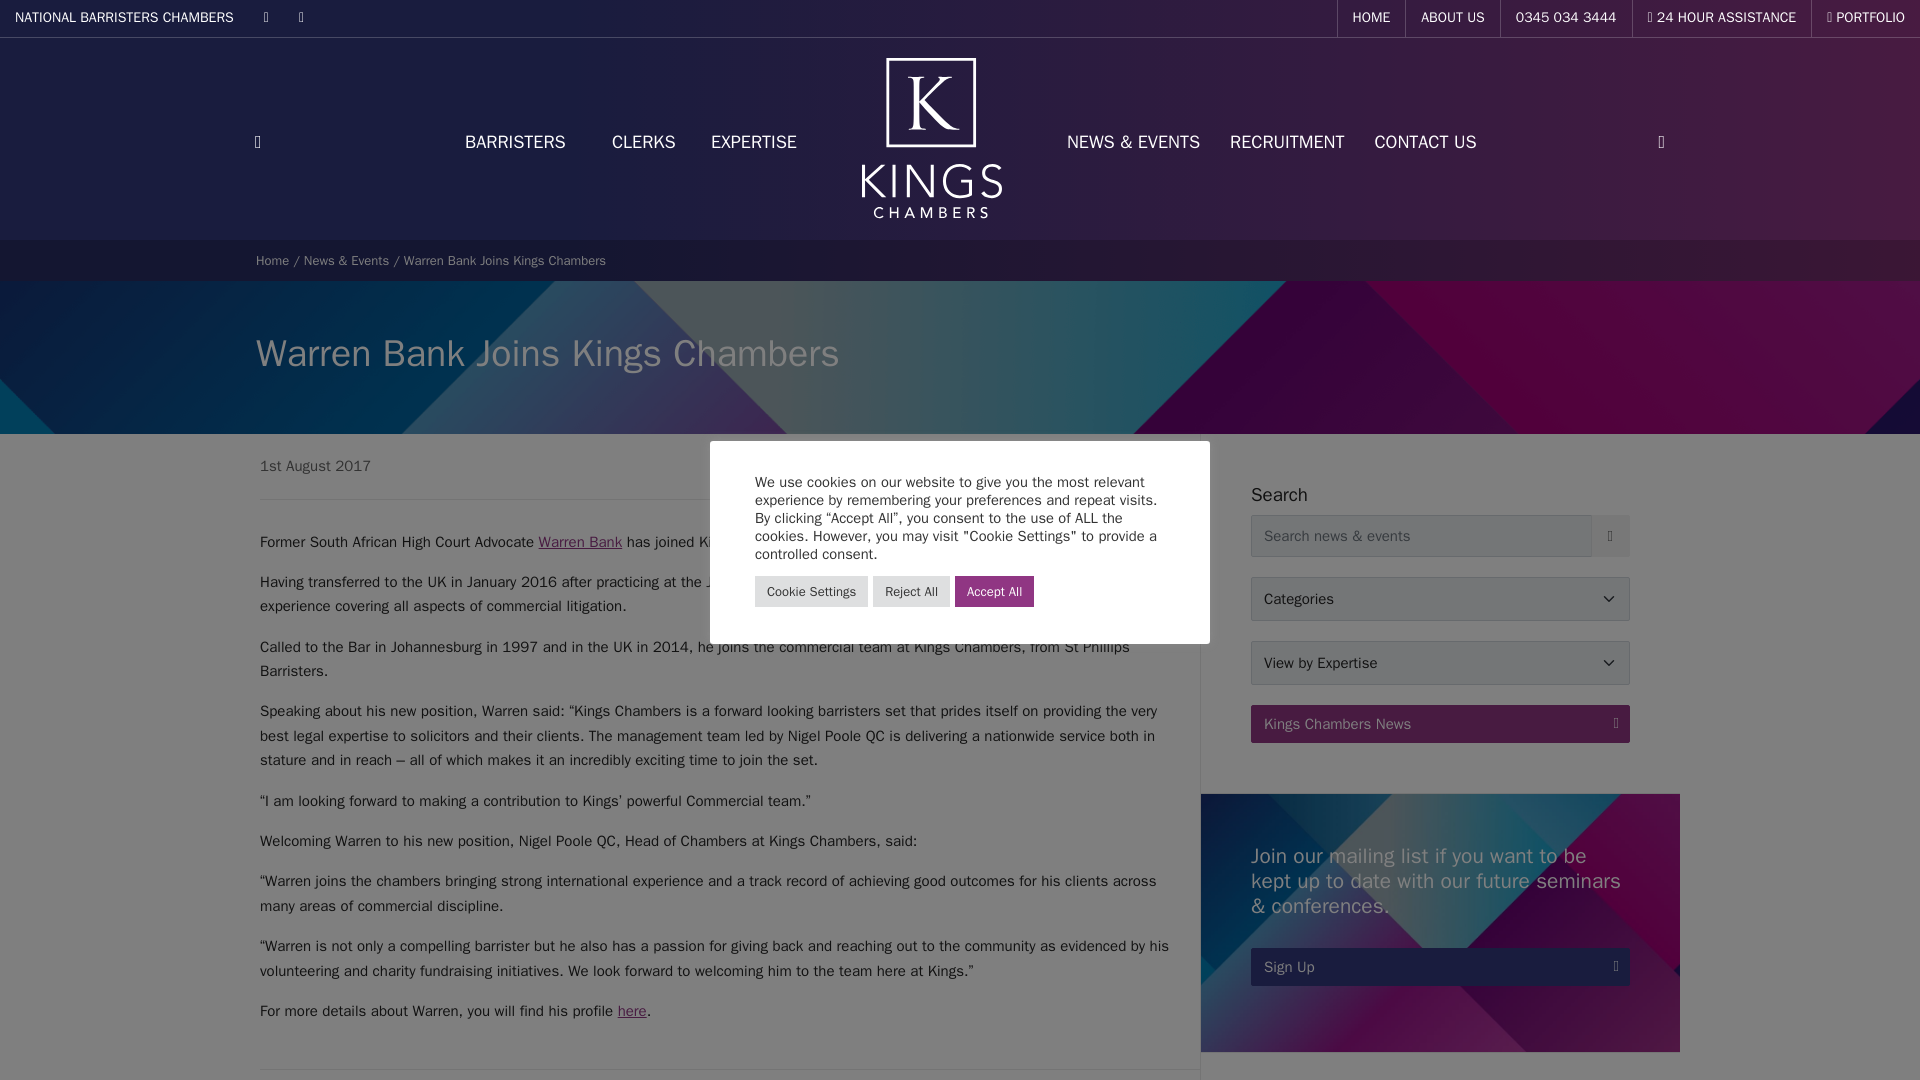  What do you see at coordinates (510, 142) in the screenshot?
I see `    BARRISTERS  ` at bounding box center [510, 142].